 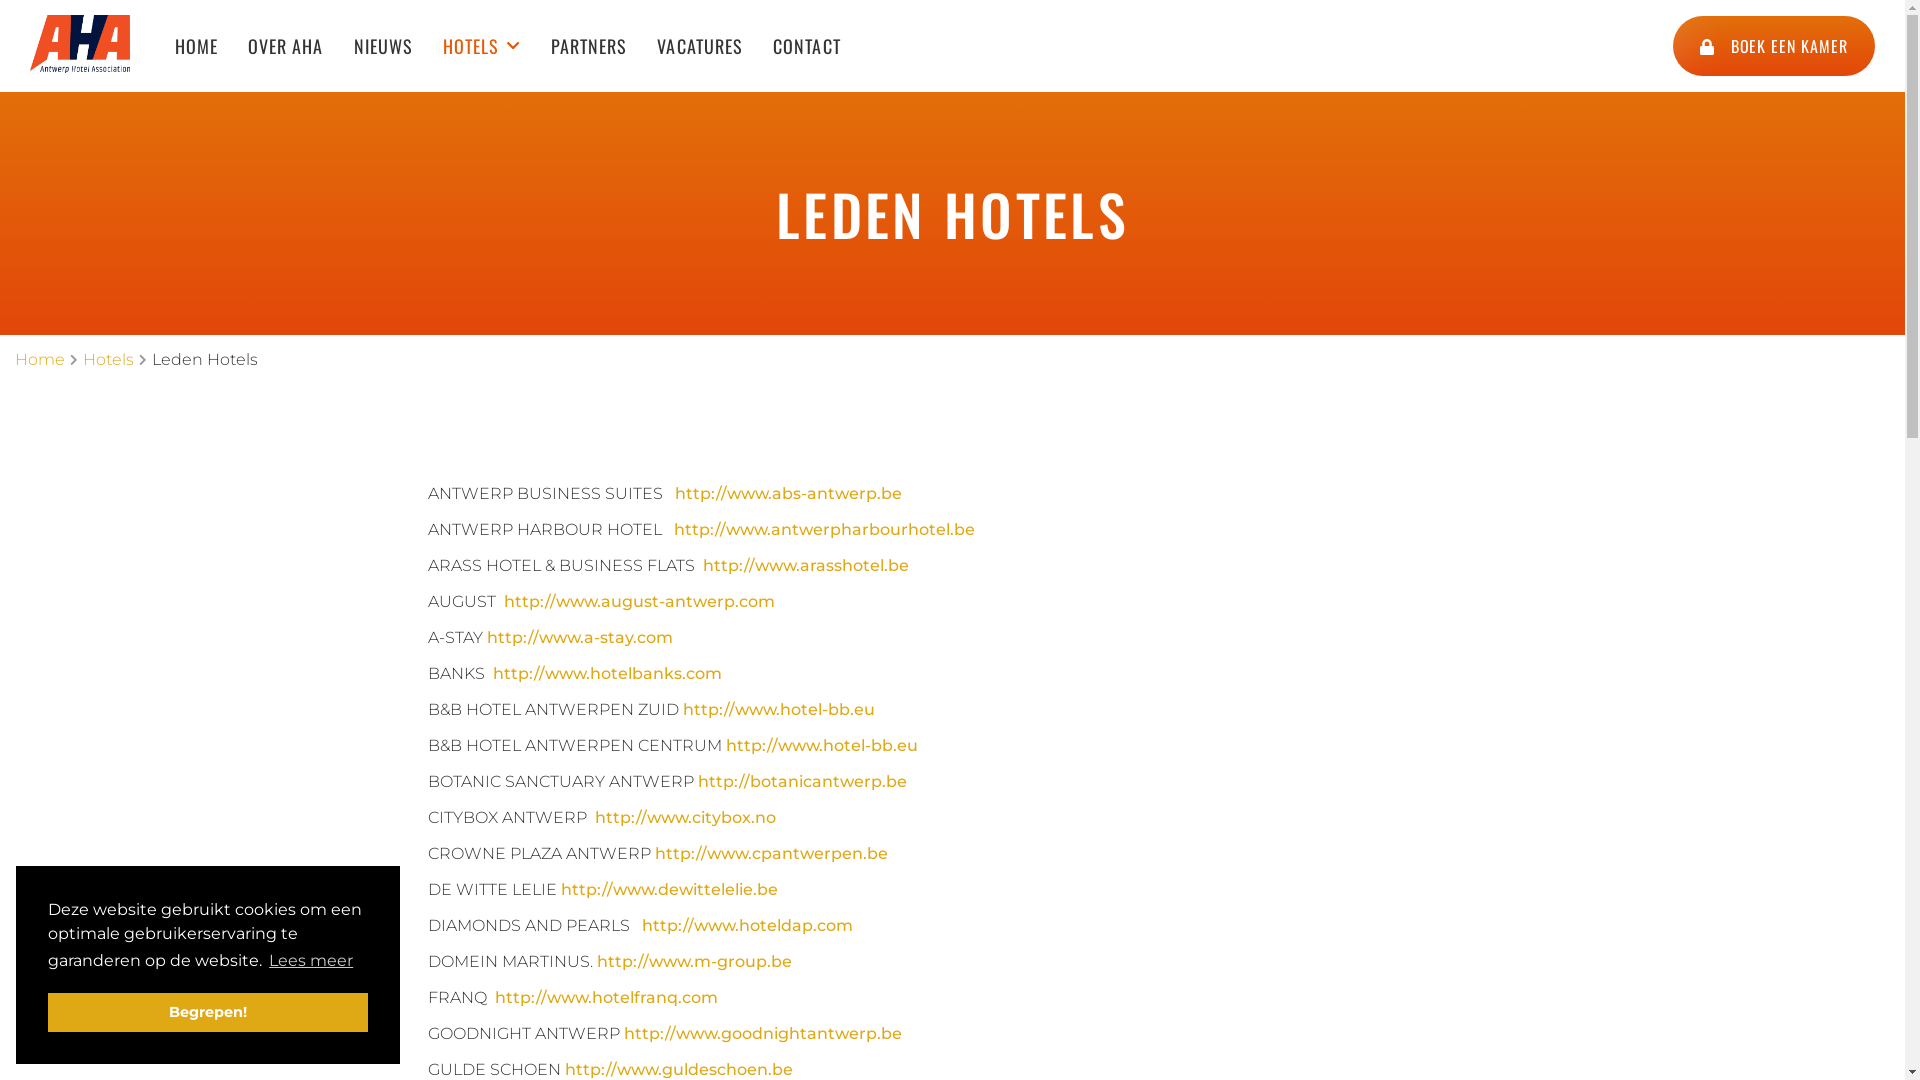 What do you see at coordinates (778, 710) in the screenshot?
I see `http://www.hotel-bb.eu` at bounding box center [778, 710].